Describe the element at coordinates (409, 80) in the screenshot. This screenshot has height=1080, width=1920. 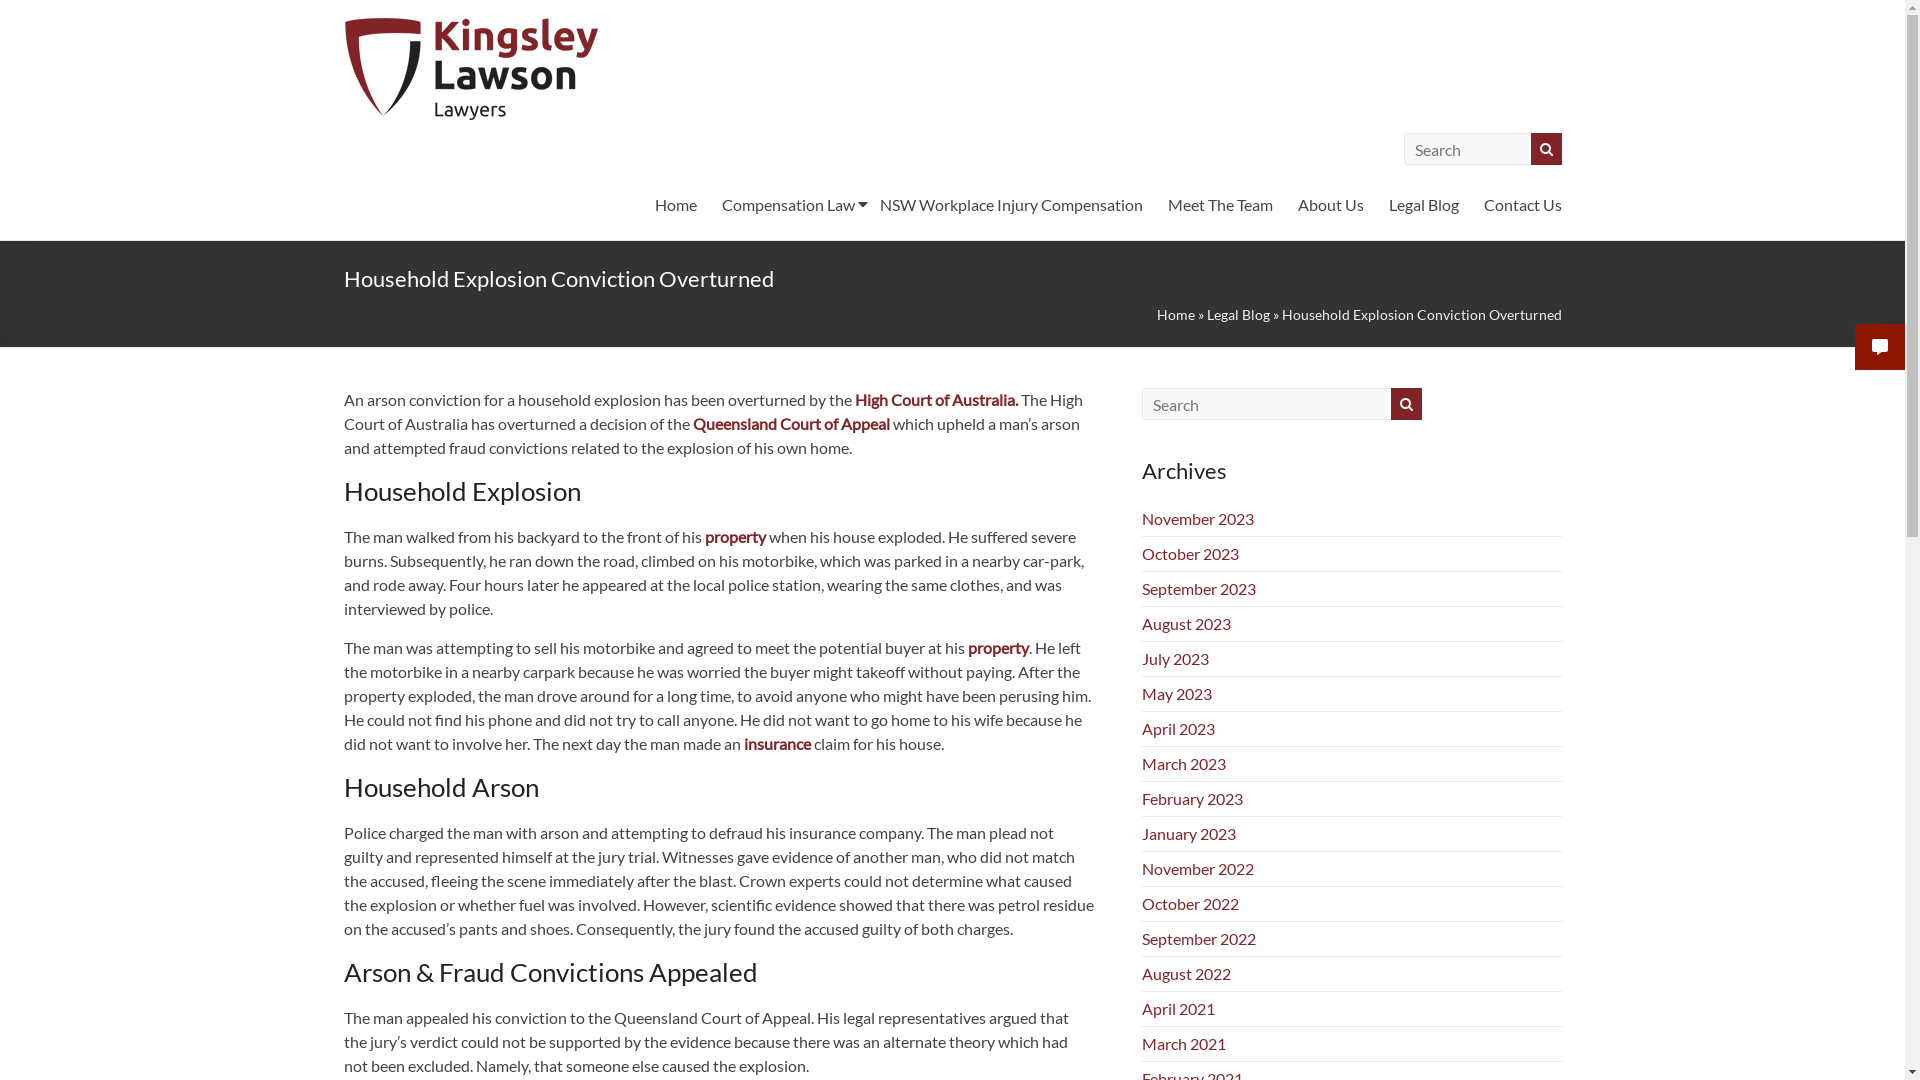
I see `Kingsley Lawson Lawyers` at that location.